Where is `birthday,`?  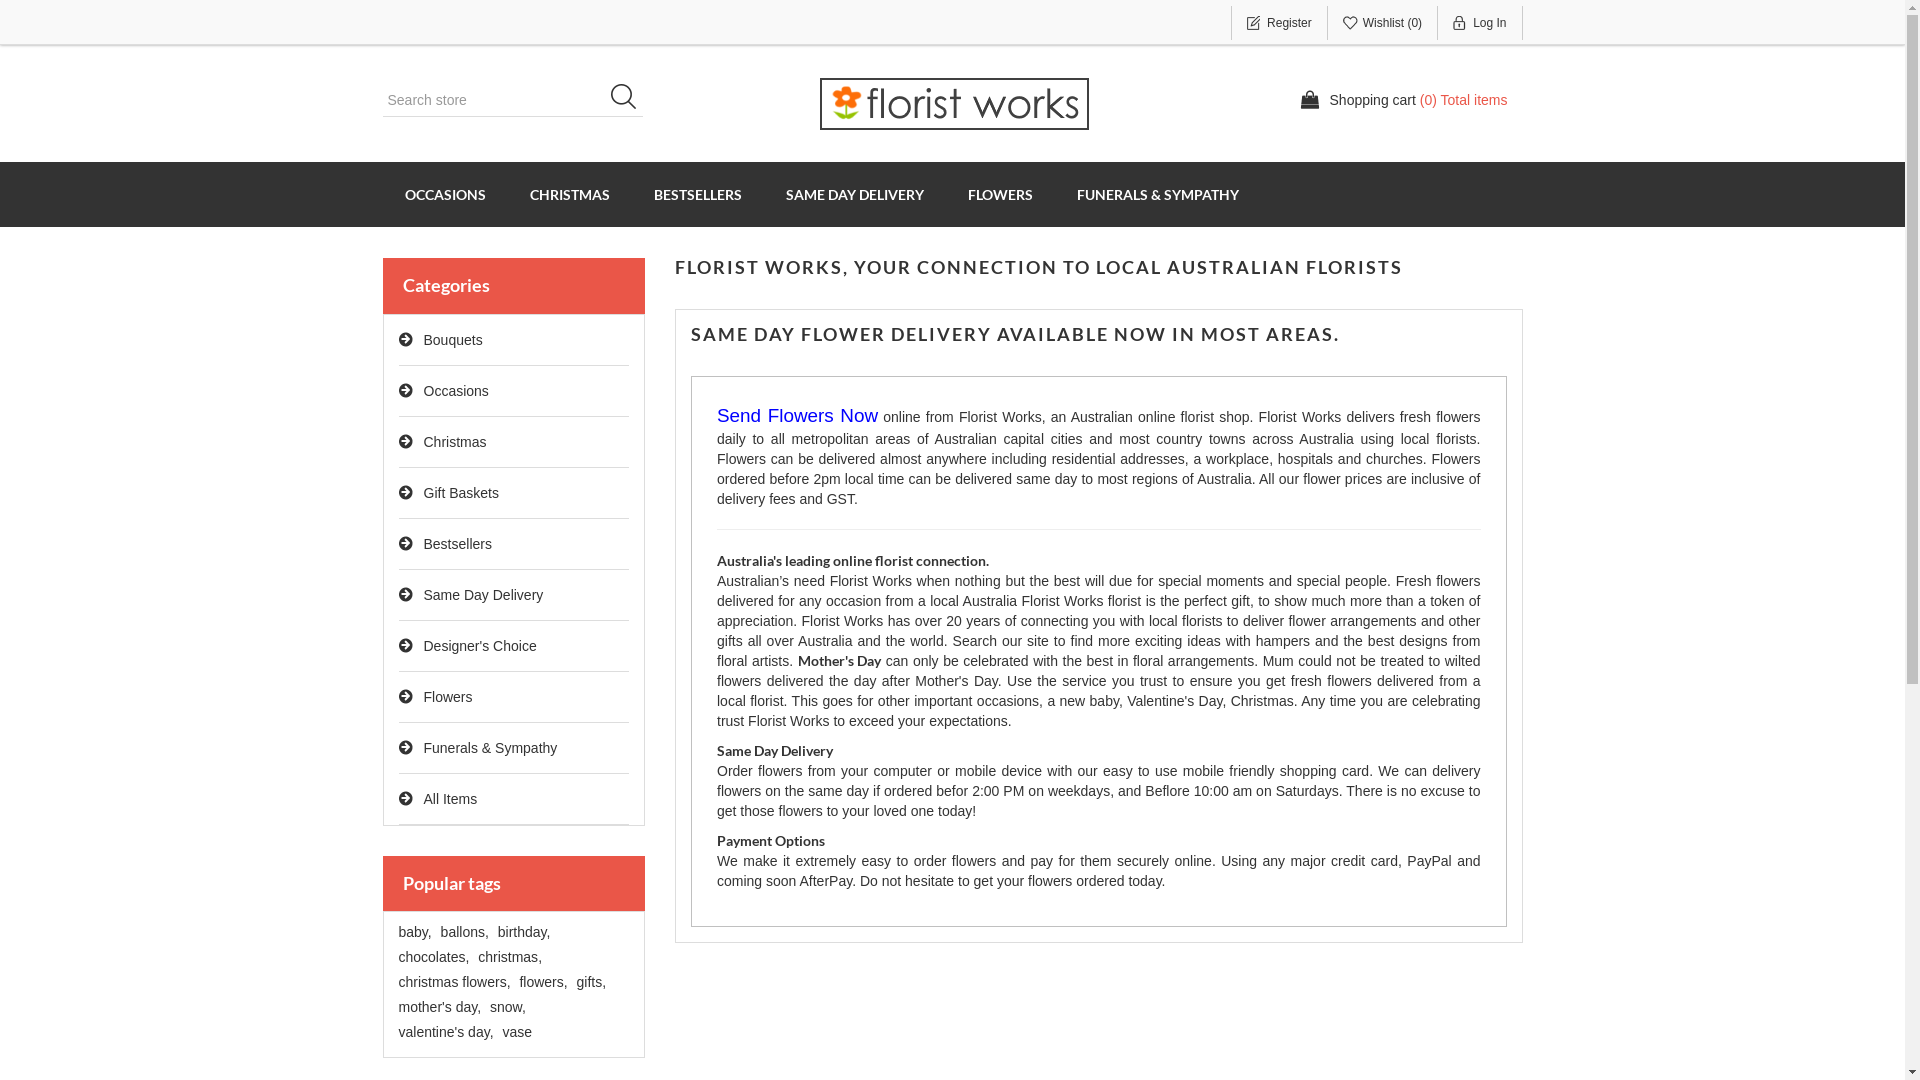
birthday, is located at coordinates (524, 932).